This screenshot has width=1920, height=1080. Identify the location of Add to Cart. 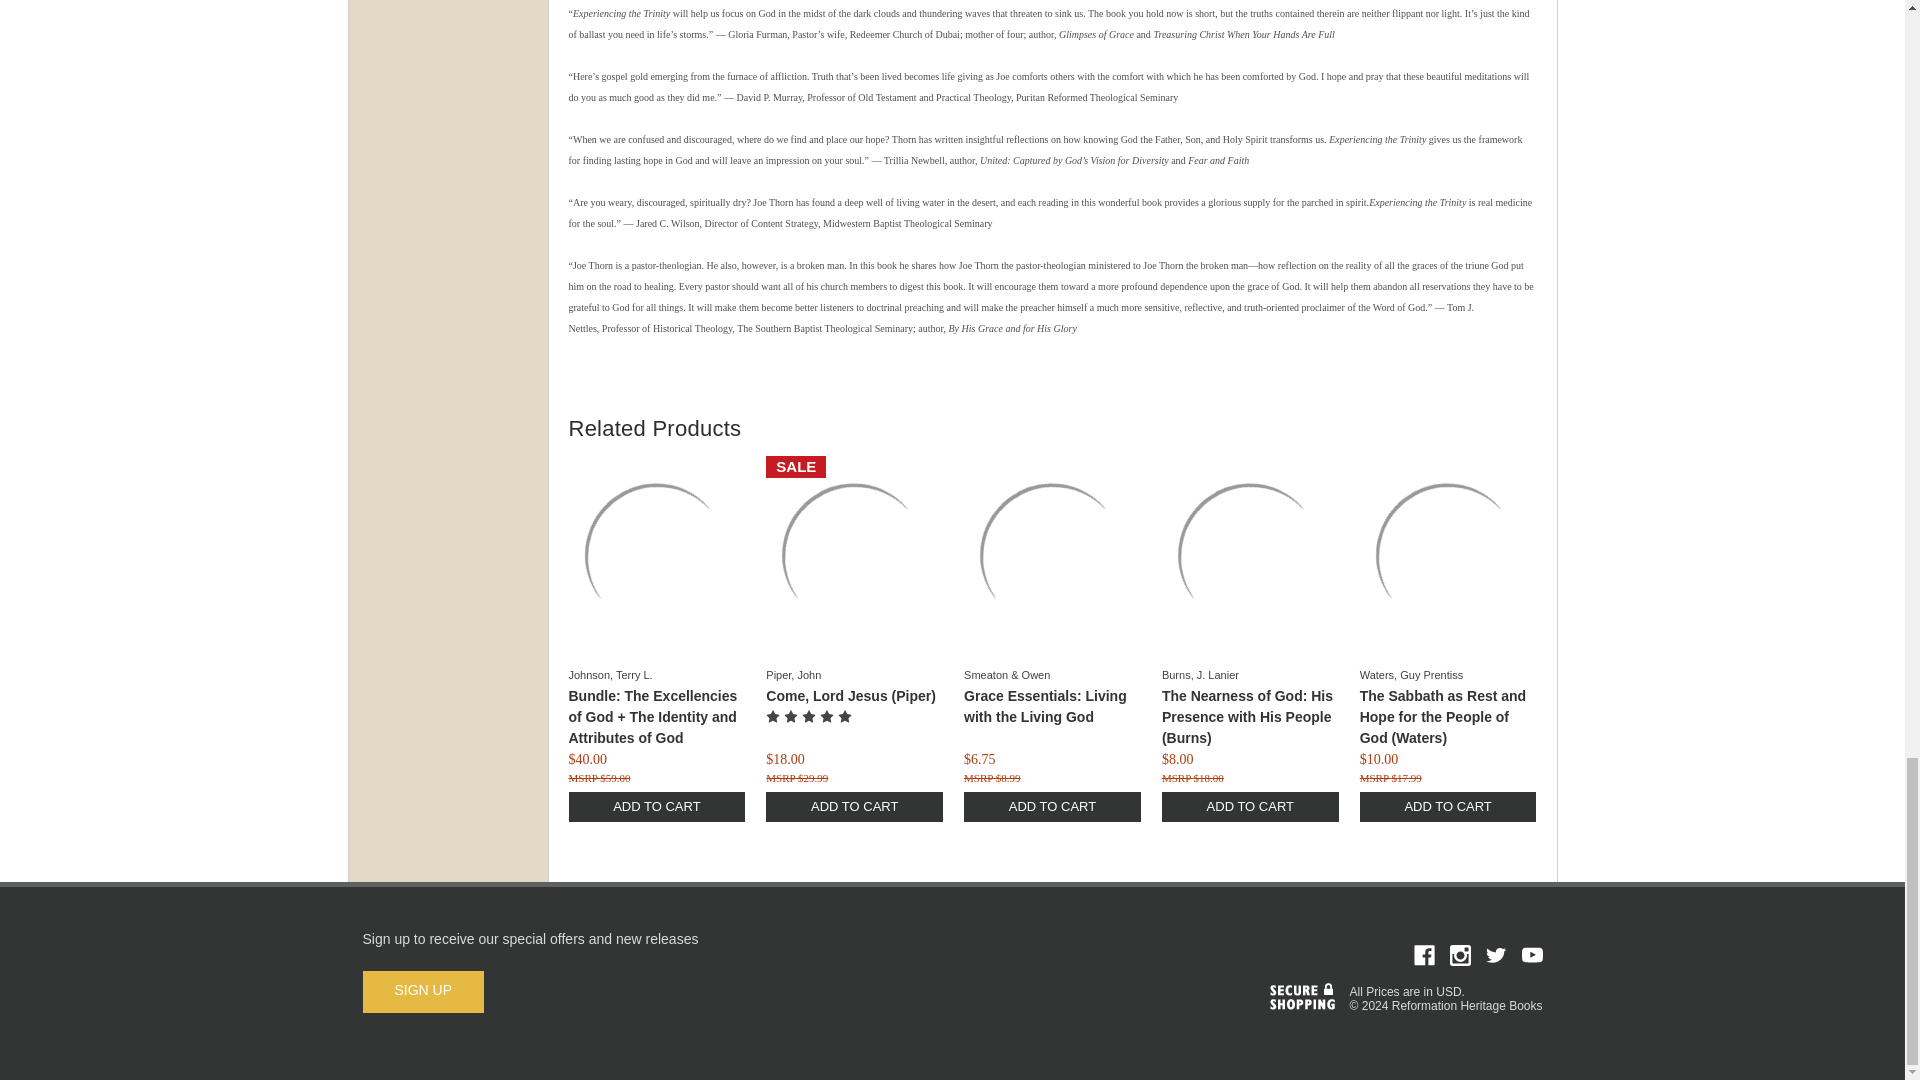
(1448, 806).